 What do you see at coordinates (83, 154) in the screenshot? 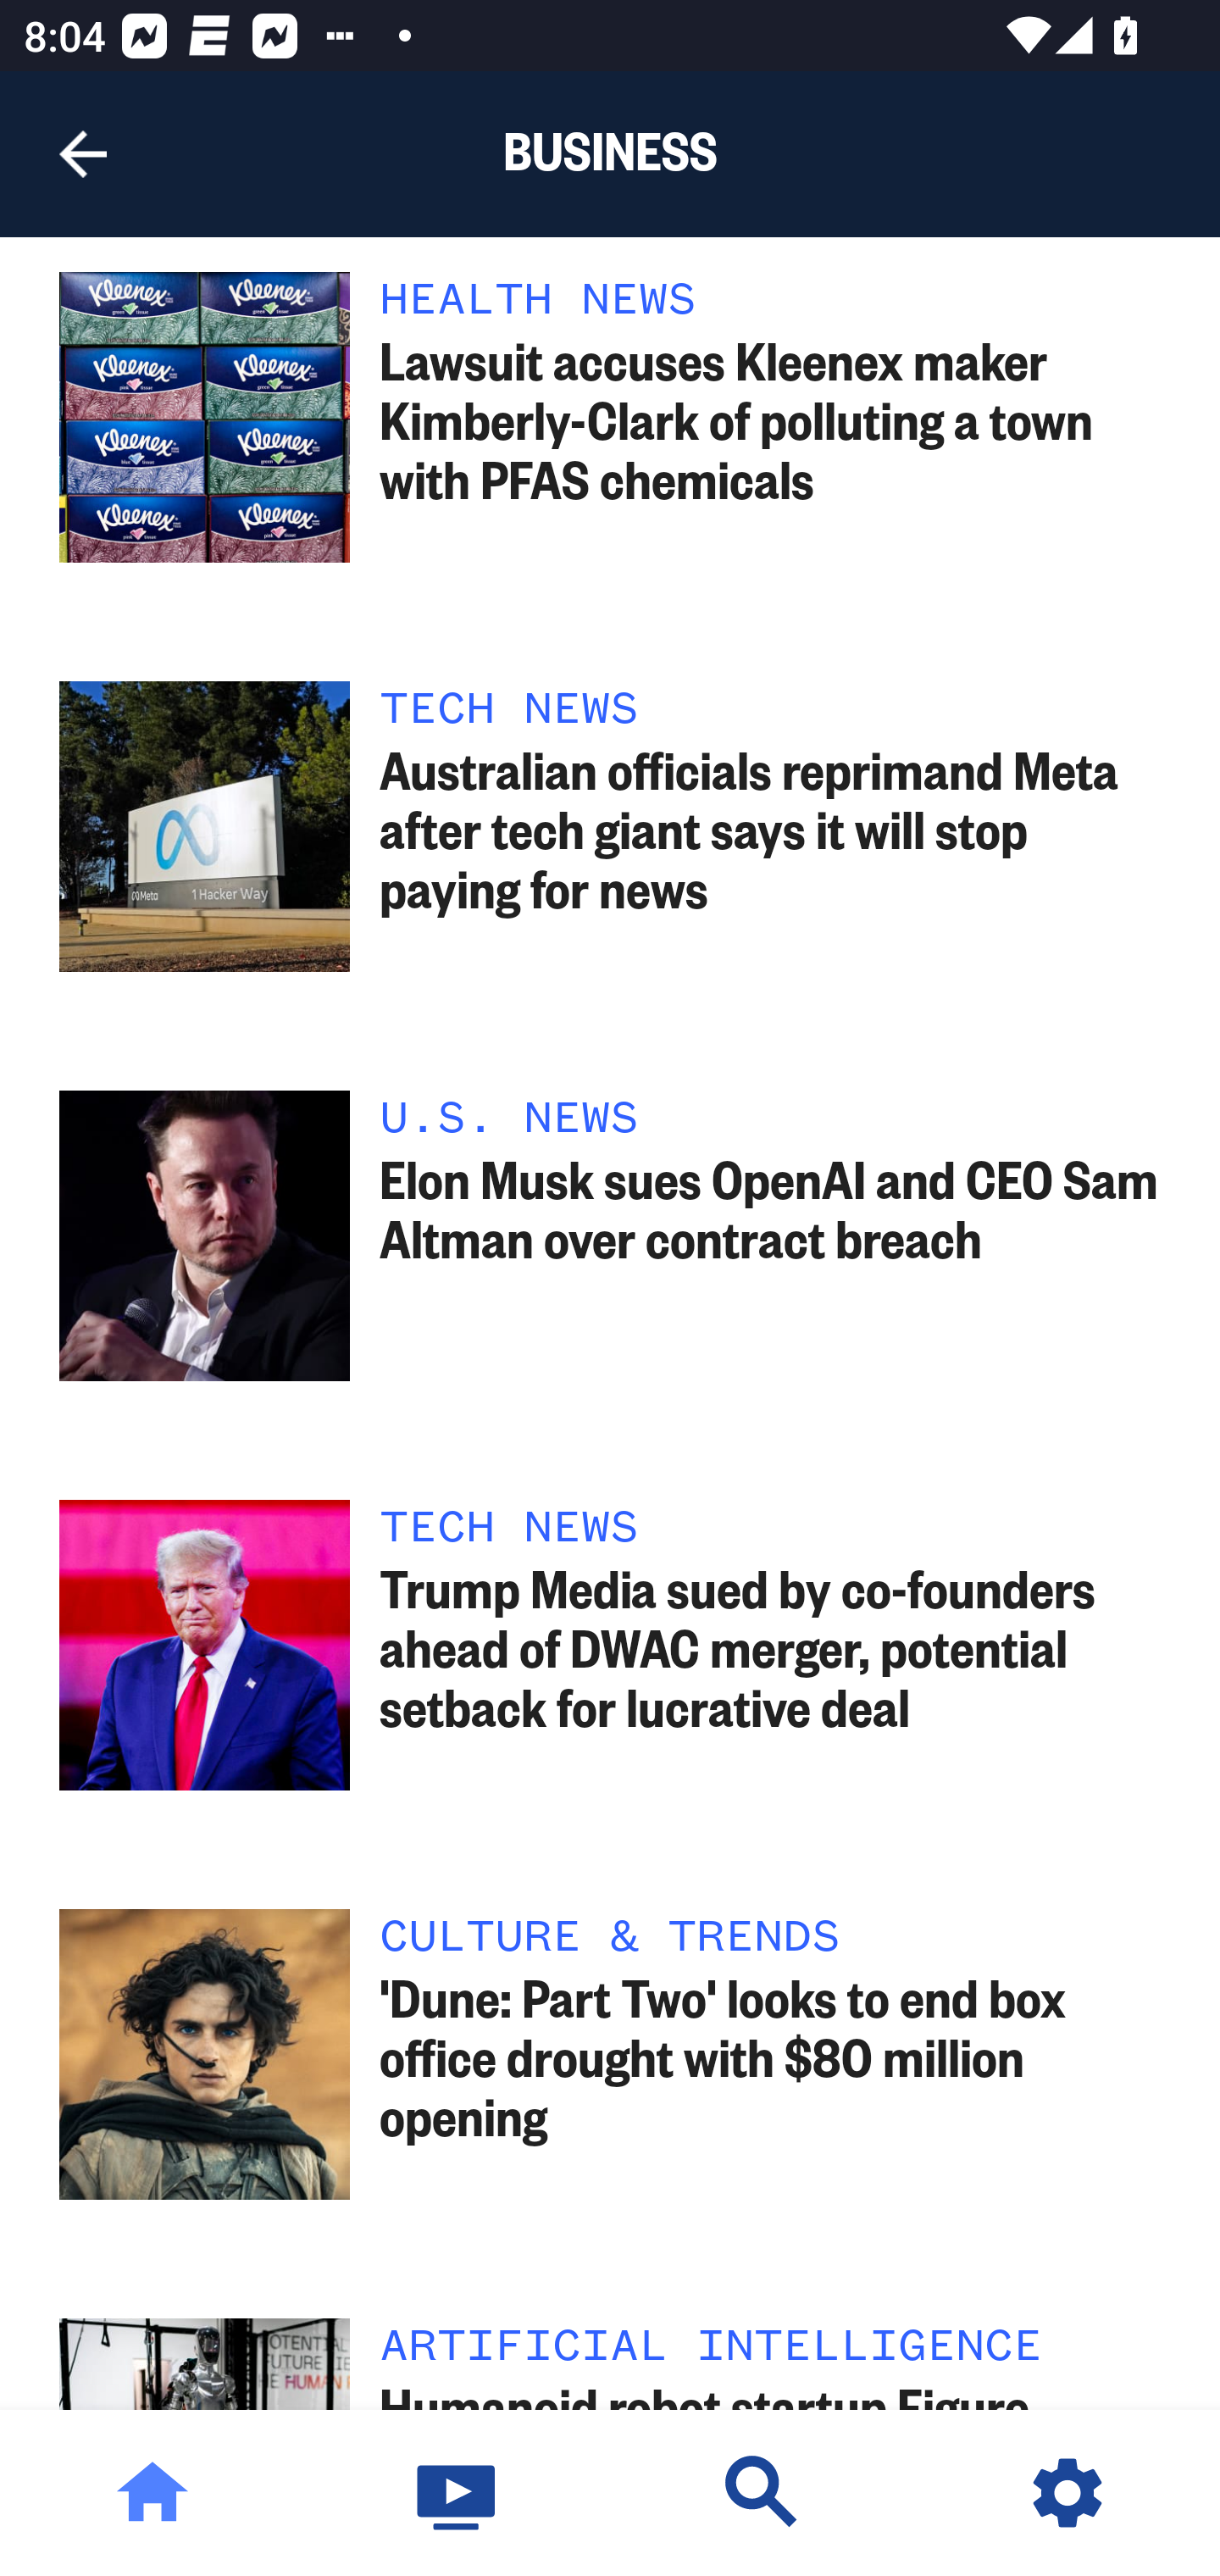
I see `Navigate up` at bounding box center [83, 154].